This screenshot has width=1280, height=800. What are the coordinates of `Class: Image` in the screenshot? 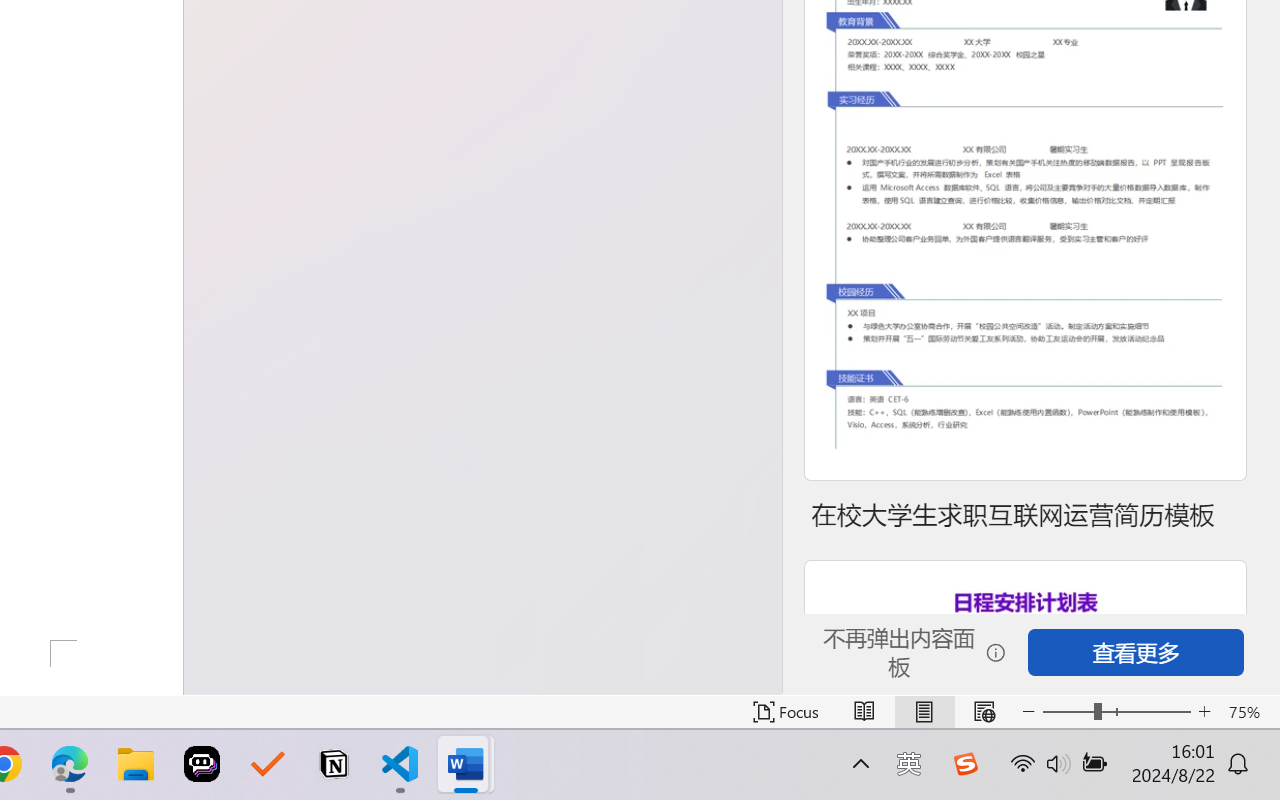 It's located at (965, 764).